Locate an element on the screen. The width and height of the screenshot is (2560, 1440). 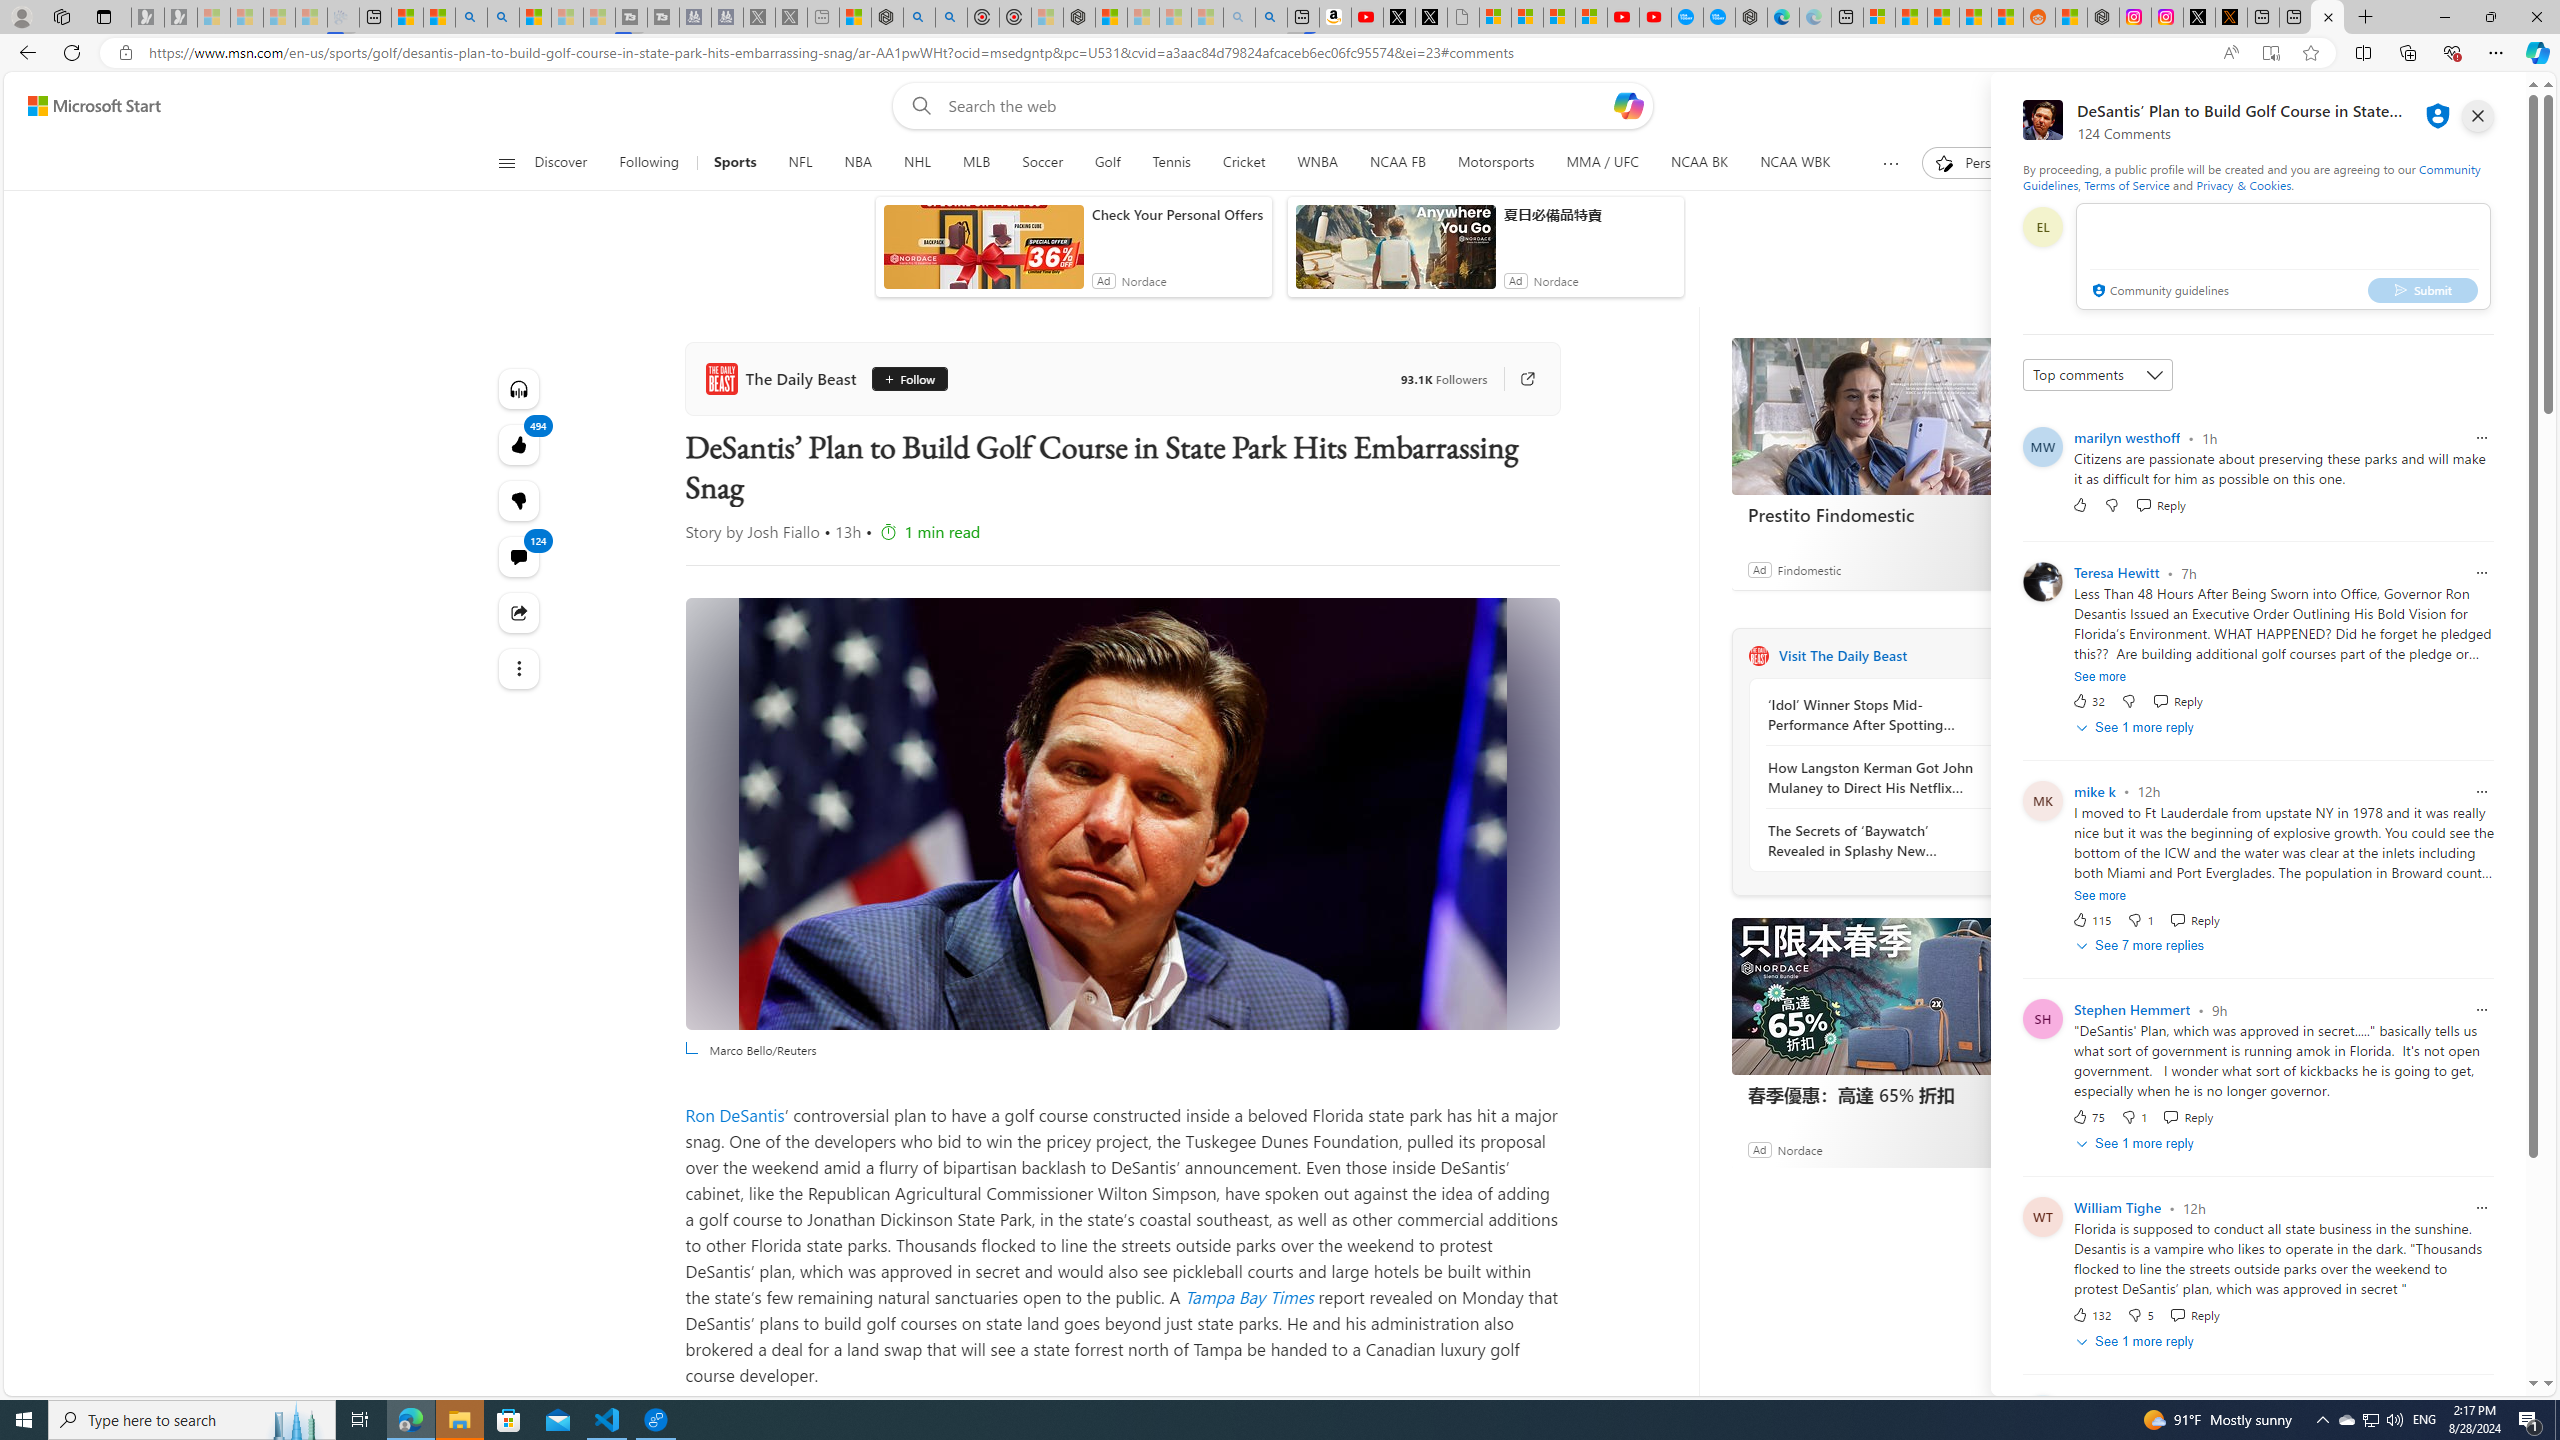
NCAA FB is located at coordinates (1397, 163).